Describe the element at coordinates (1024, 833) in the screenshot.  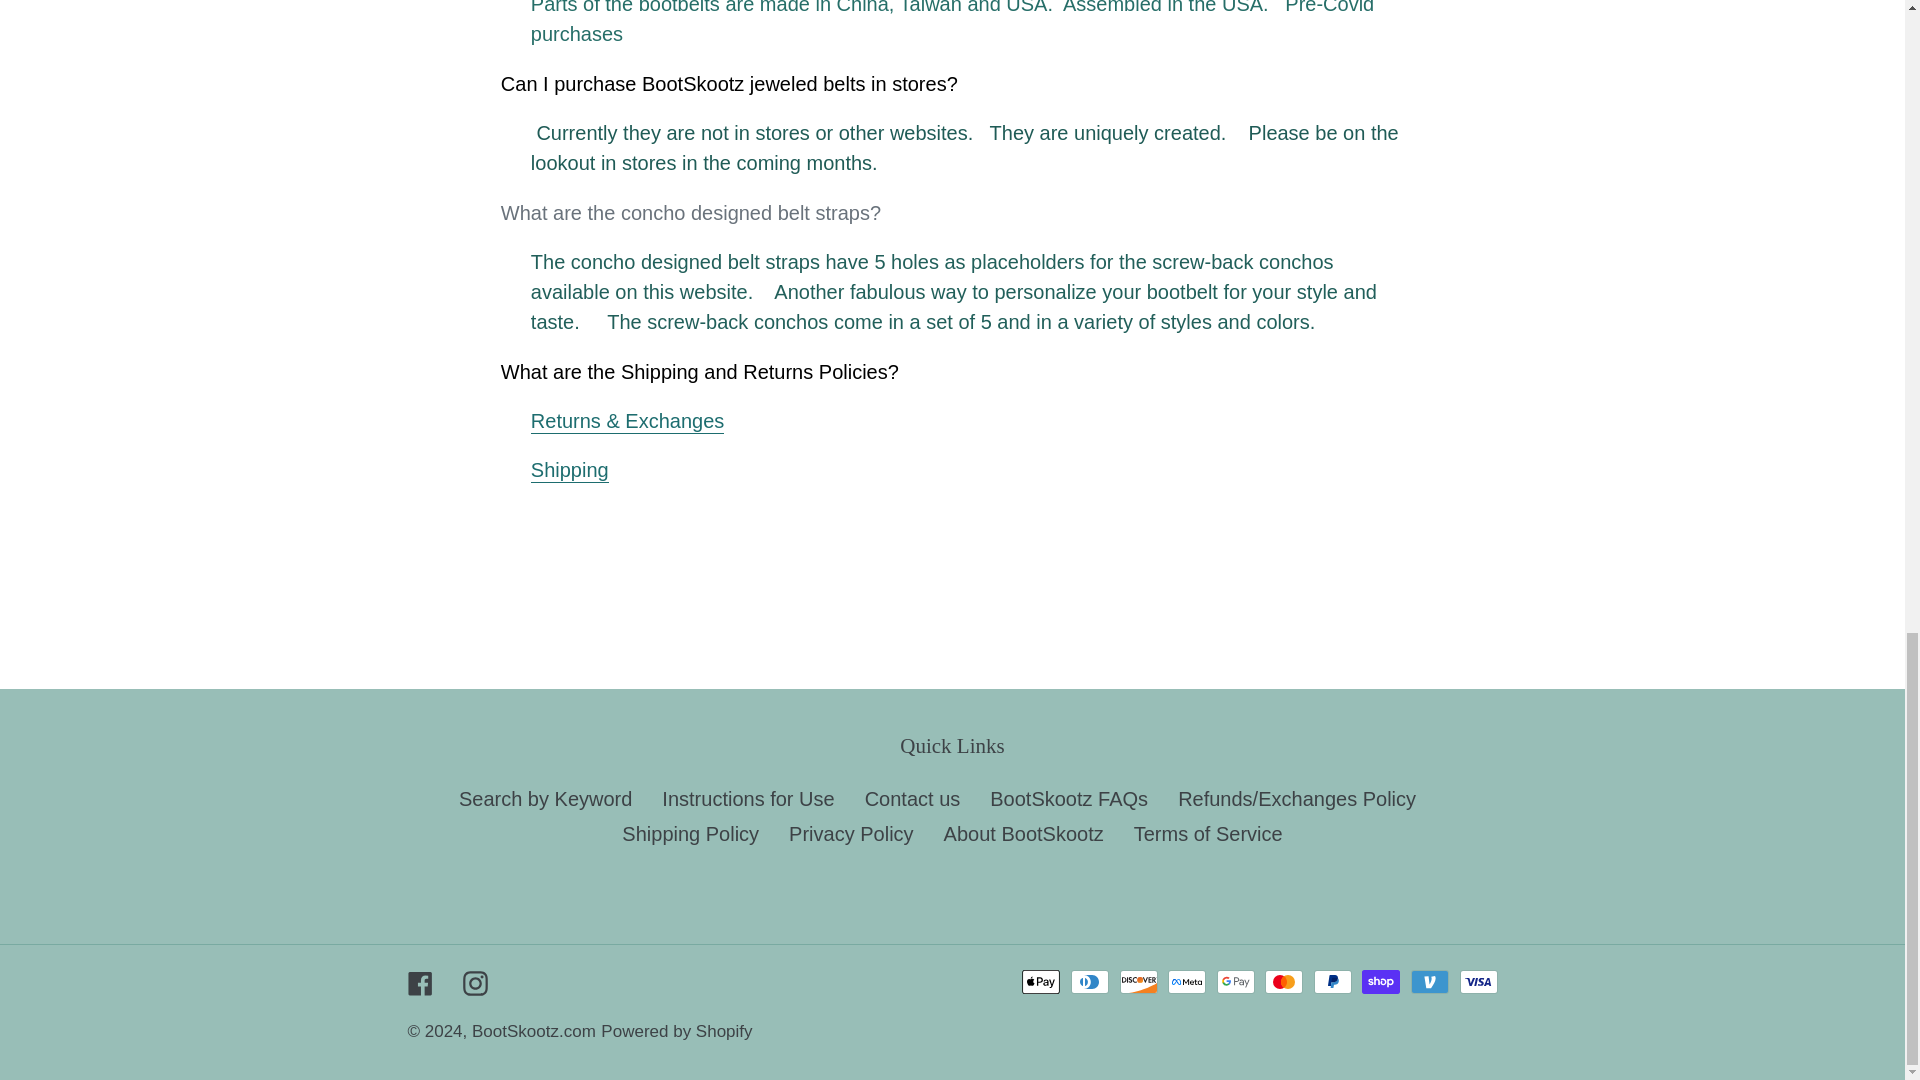
I see `About BootSkootz` at that location.